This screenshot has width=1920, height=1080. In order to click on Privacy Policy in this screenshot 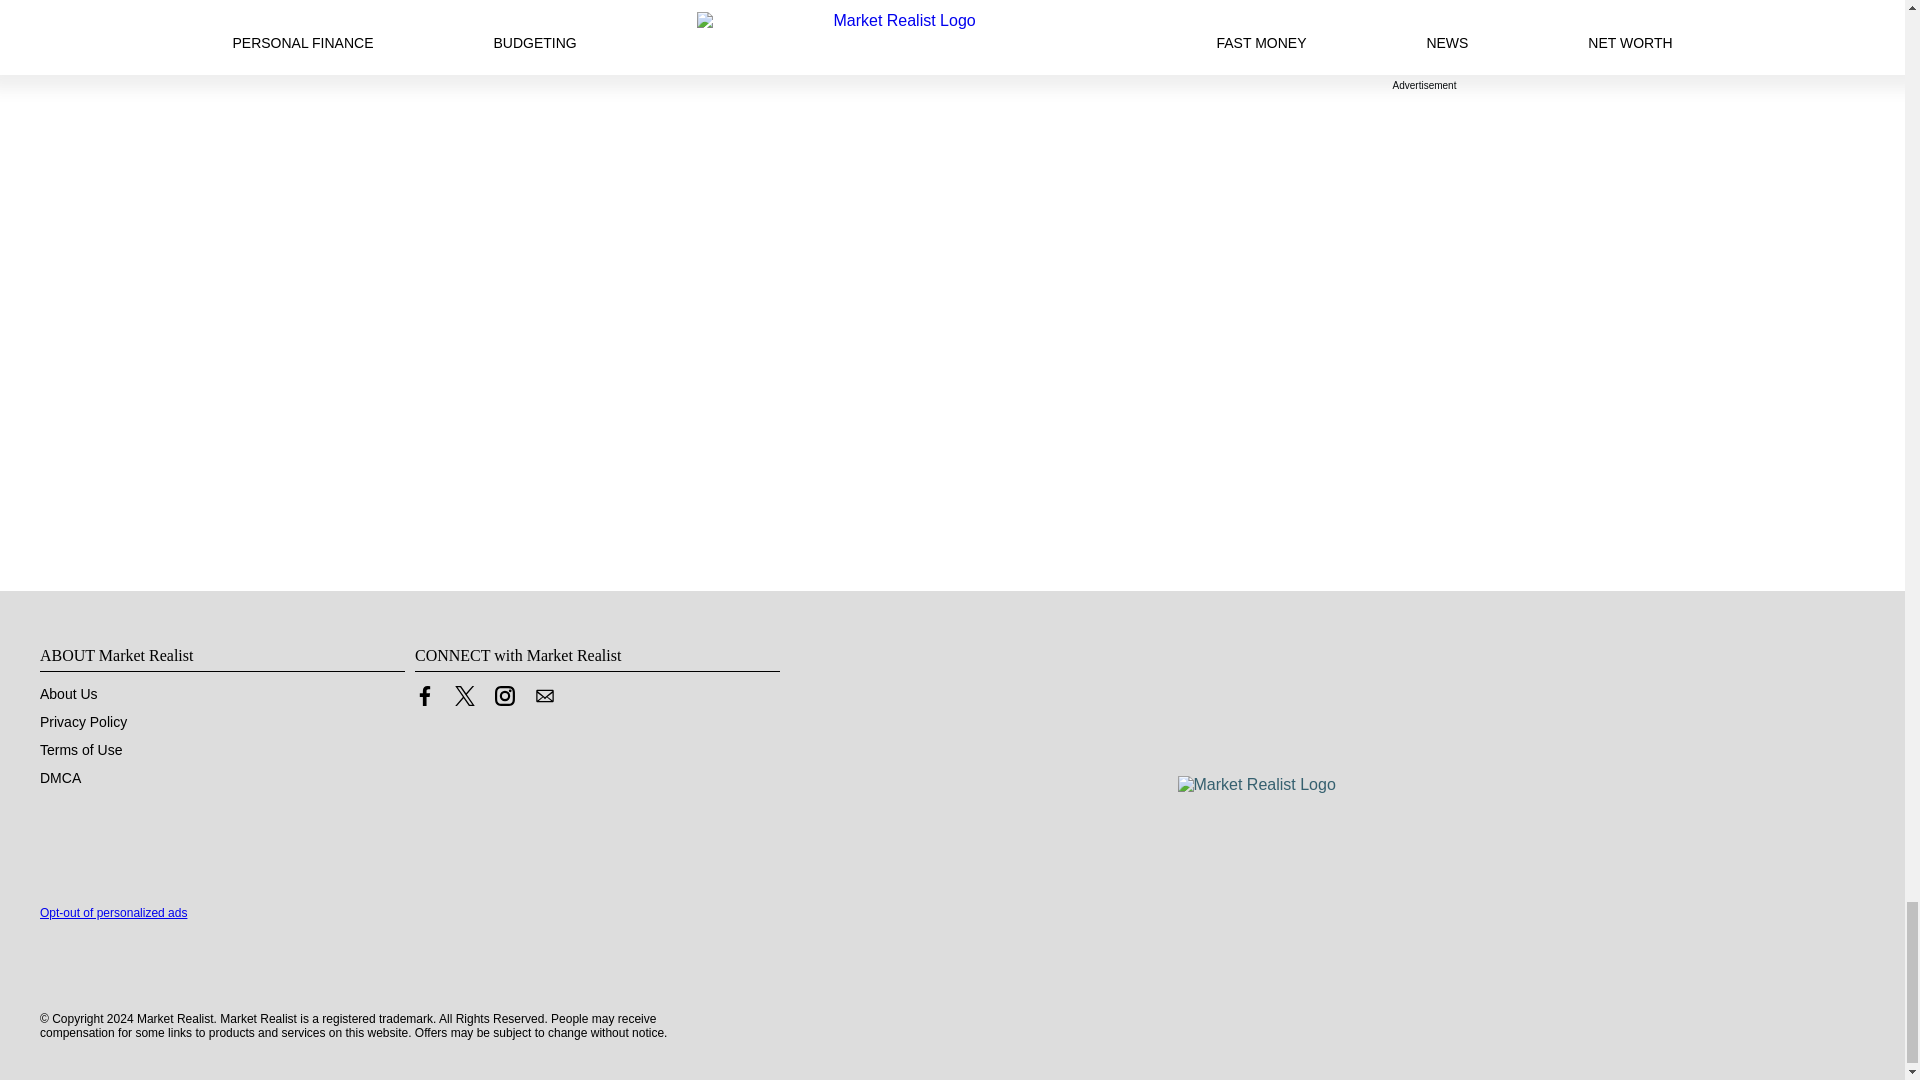, I will do `click(83, 722)`.